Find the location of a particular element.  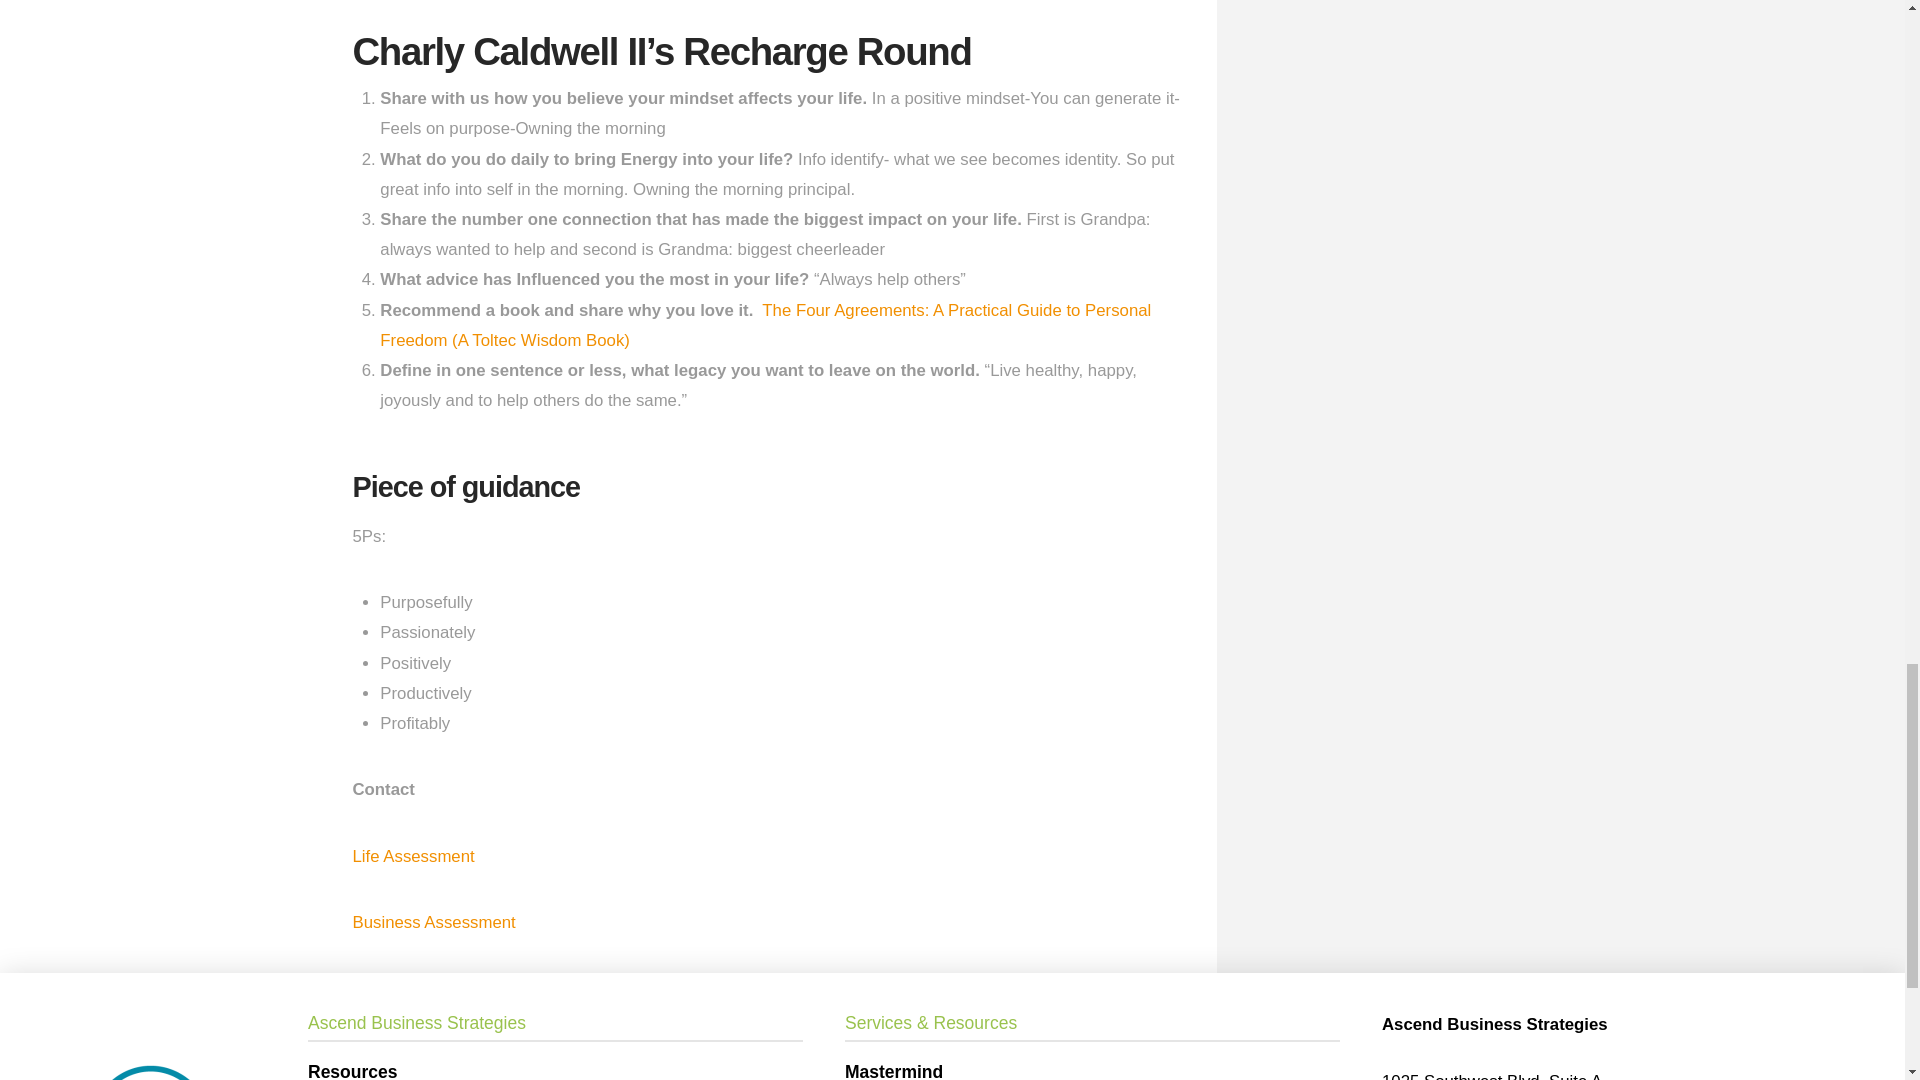

Life Assessment is located at coordinates (412, 856).